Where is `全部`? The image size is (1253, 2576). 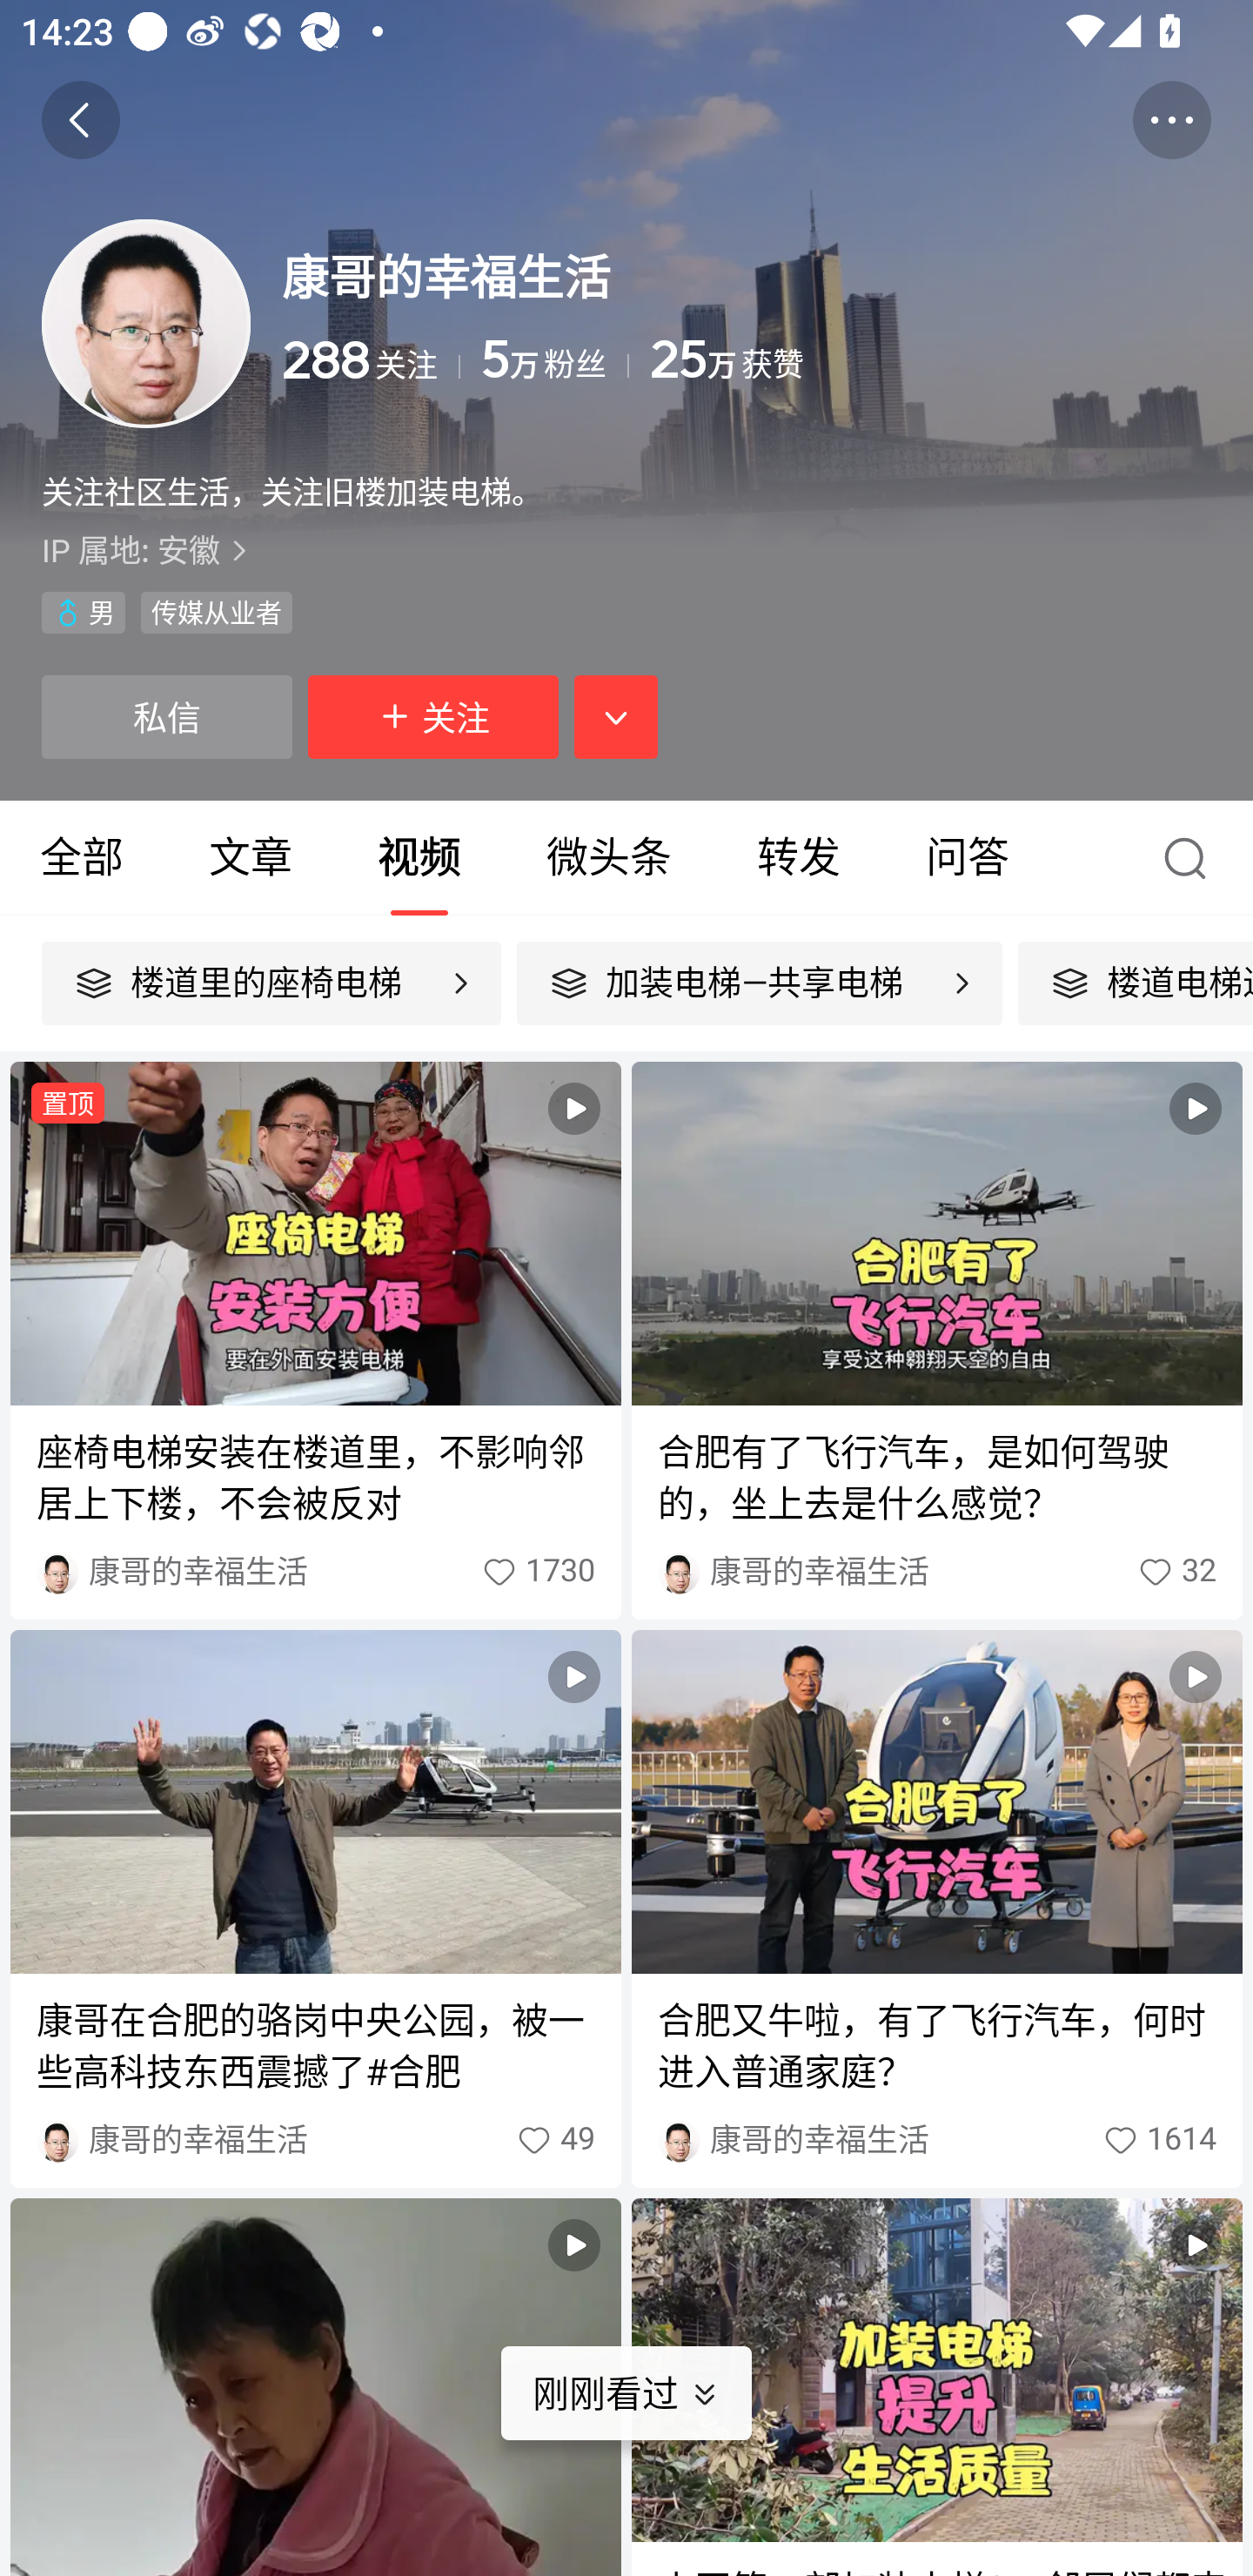
全部 is located at coordinates (84, 857).